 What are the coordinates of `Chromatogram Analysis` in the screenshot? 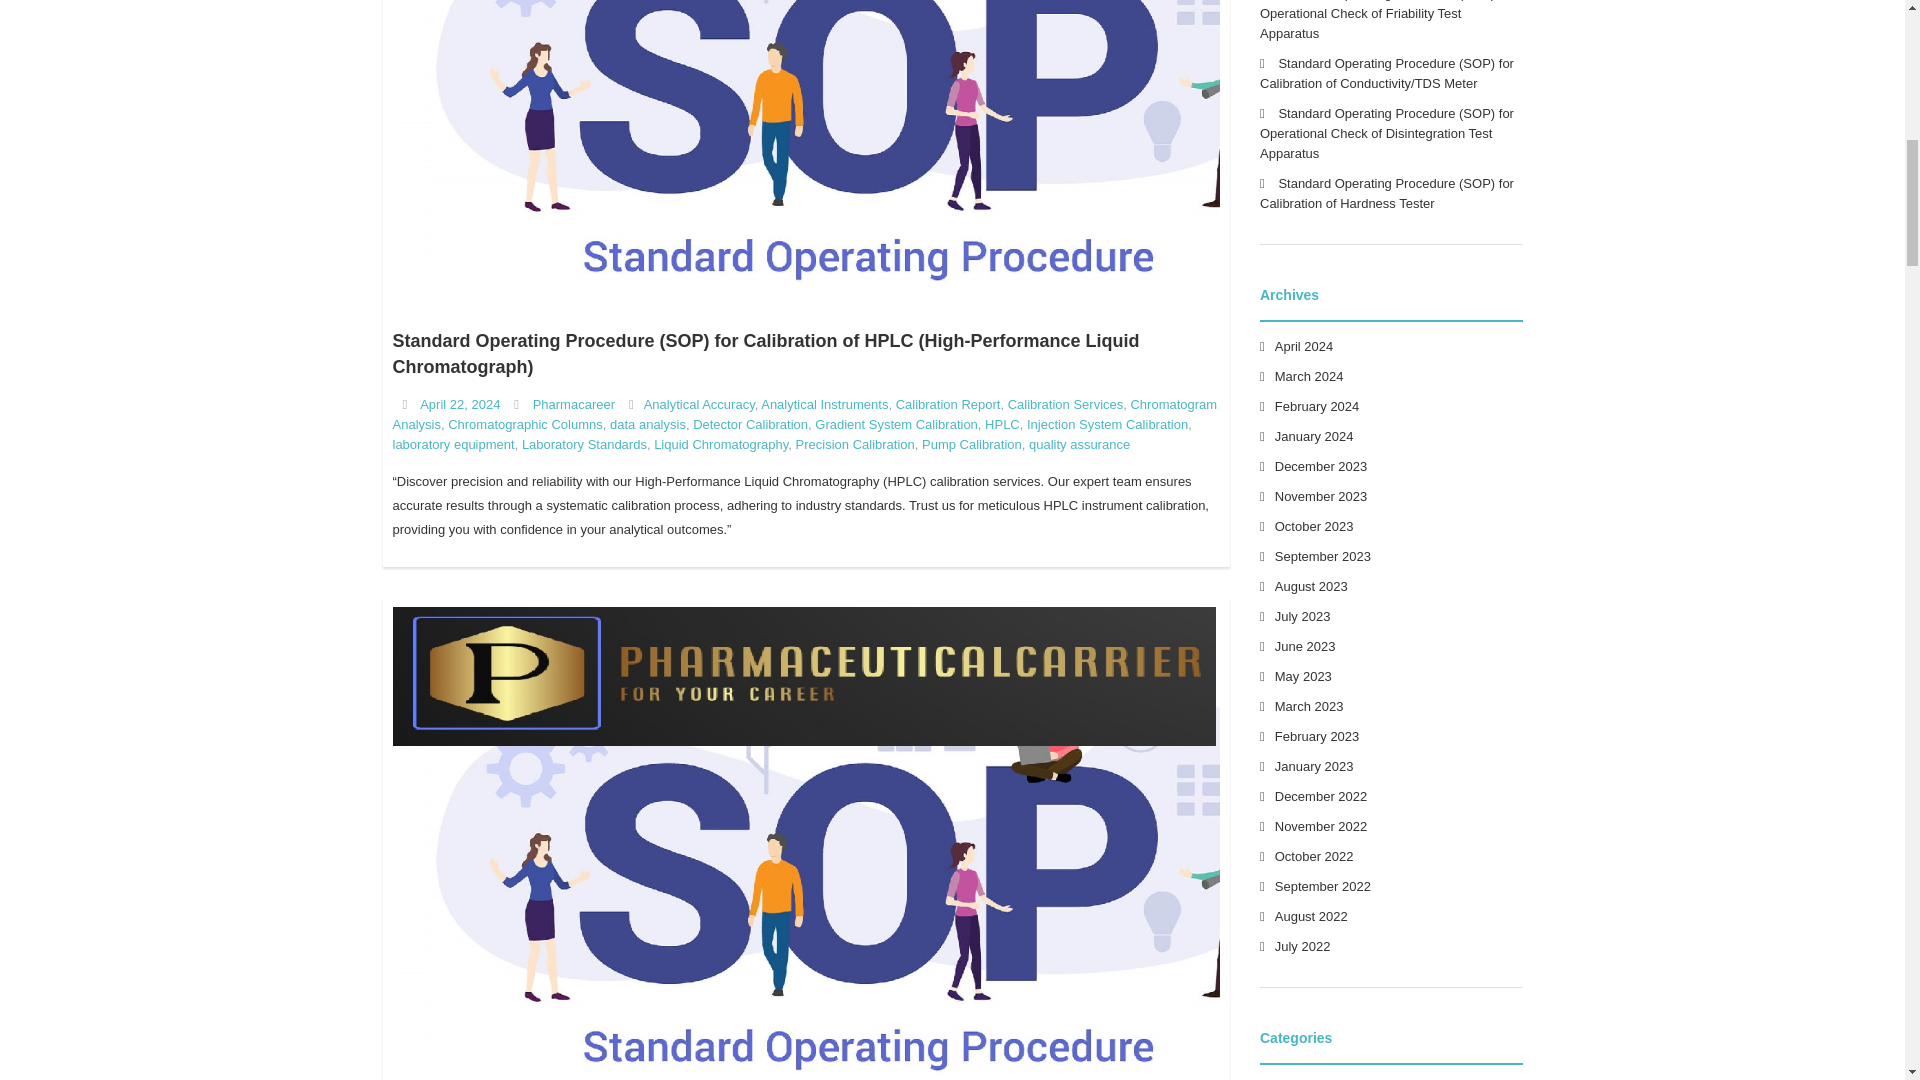 It's located at (804, 414).